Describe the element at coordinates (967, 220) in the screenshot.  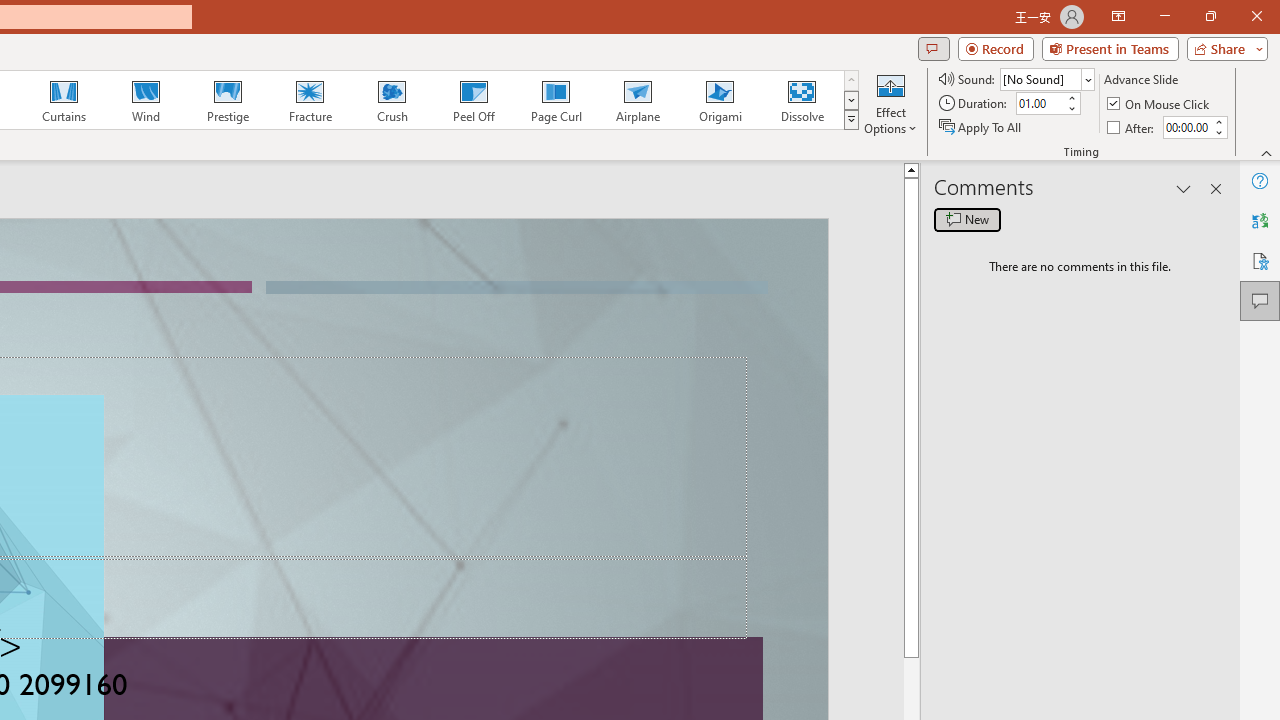
I see `New comment` at that location.